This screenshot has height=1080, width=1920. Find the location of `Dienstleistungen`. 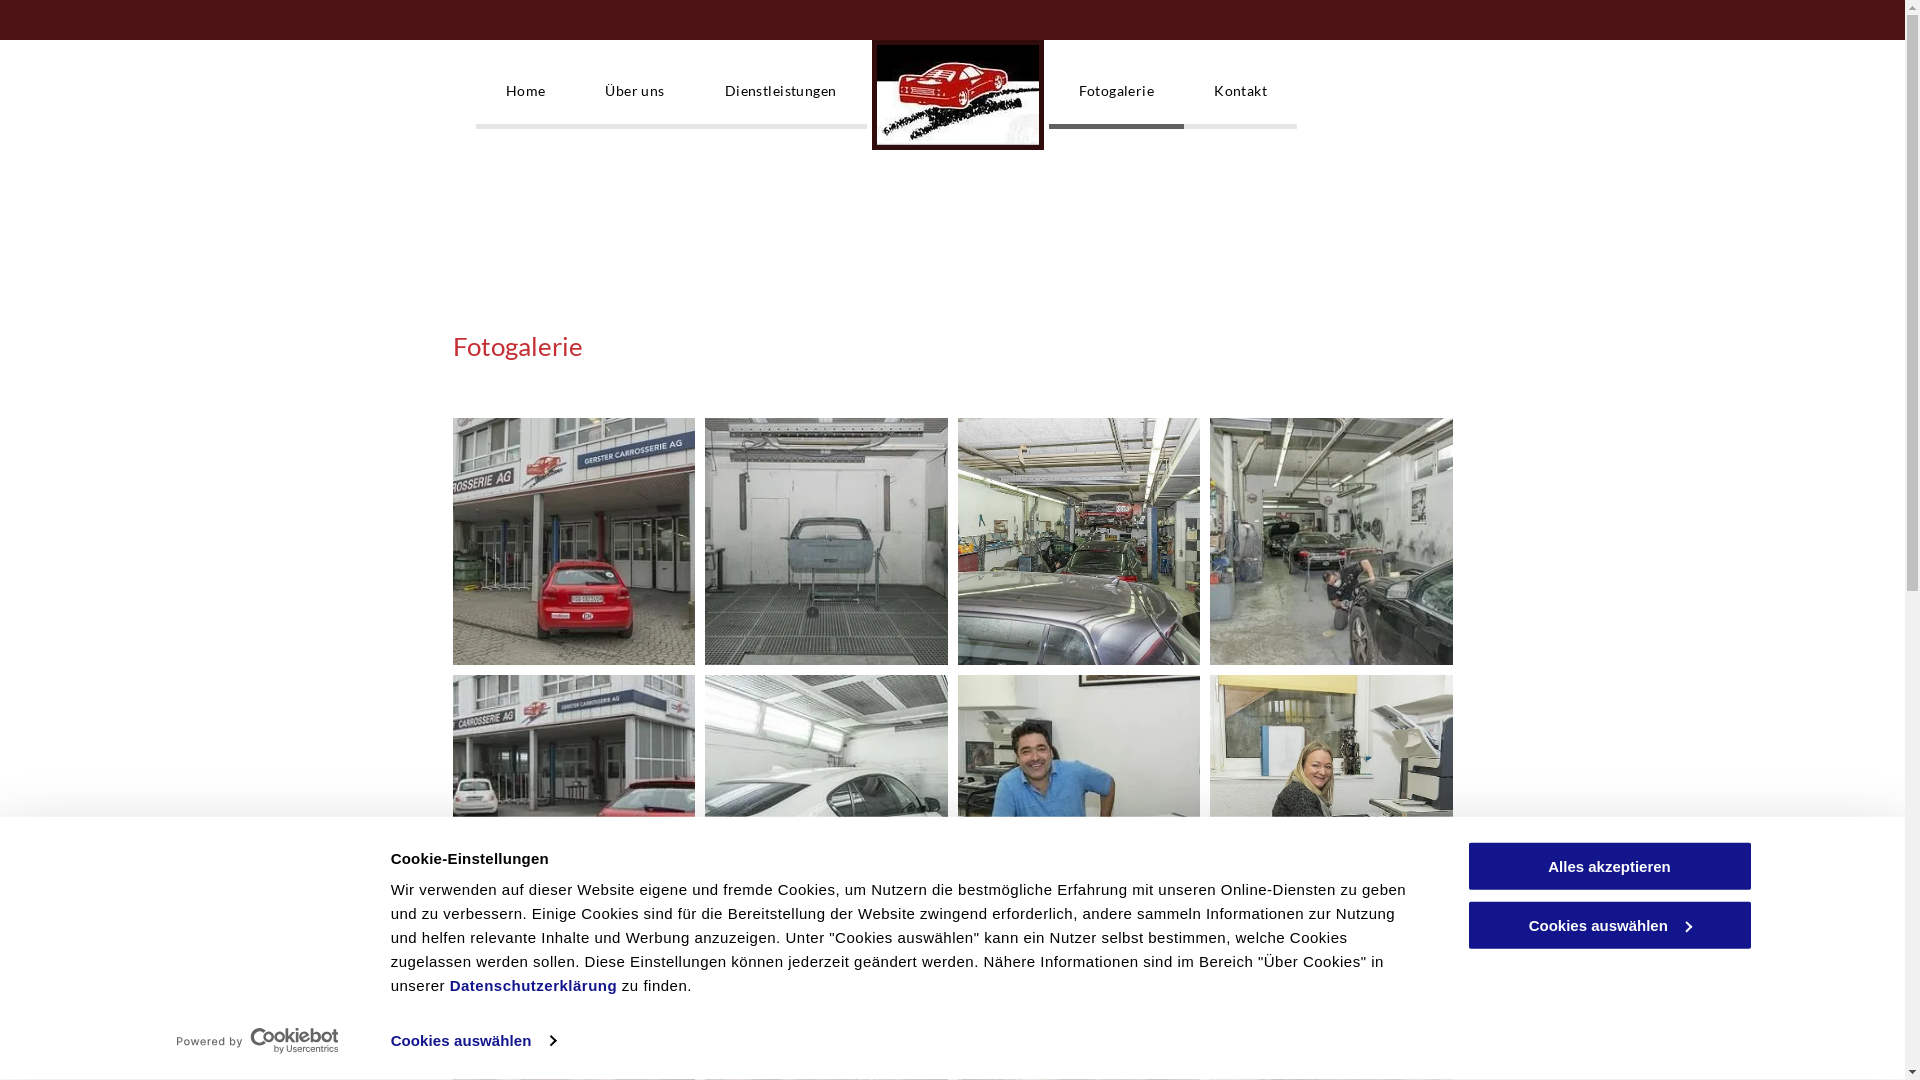

Dienstleistungen is located at coordinates (781, 96).